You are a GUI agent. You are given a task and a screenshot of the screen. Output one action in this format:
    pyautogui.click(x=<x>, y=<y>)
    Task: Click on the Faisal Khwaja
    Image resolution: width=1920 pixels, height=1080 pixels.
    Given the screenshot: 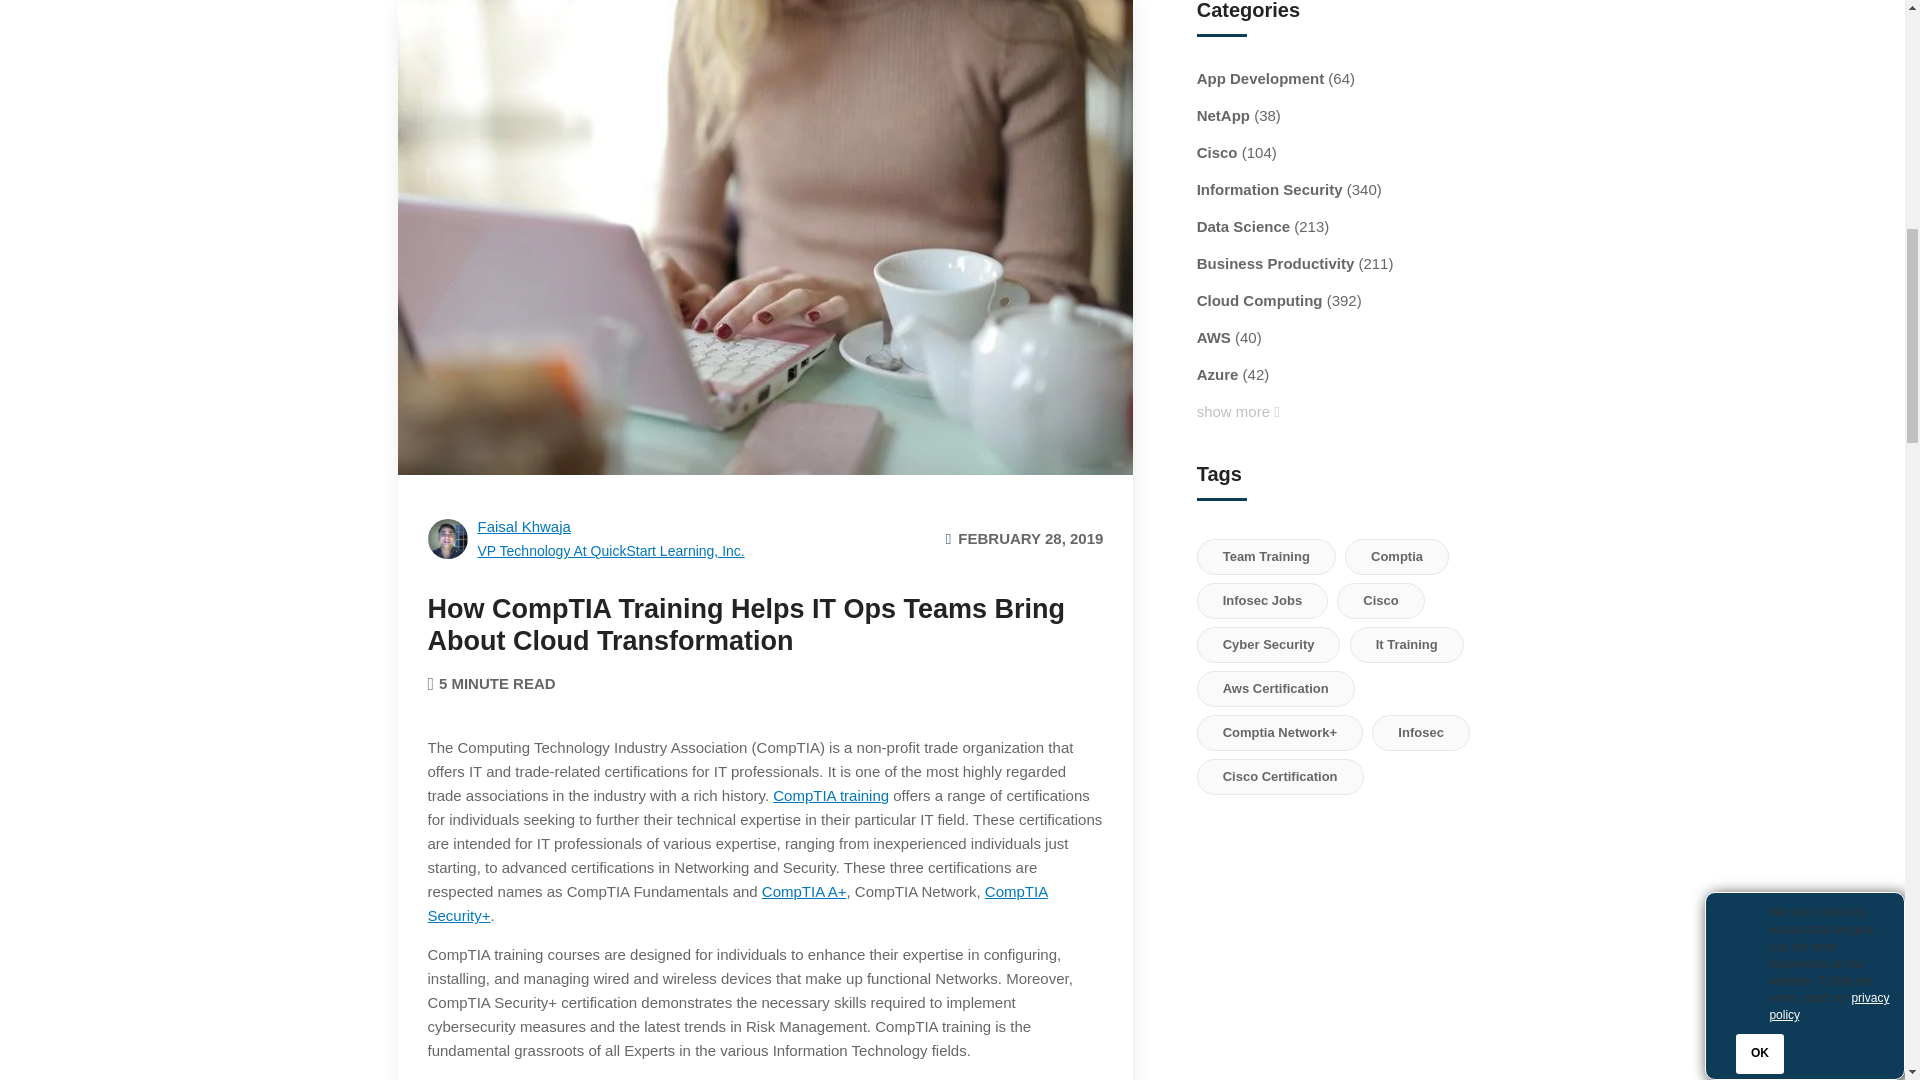 What is the action you would take?
    pyautogui.click(x=586, y=538)
    